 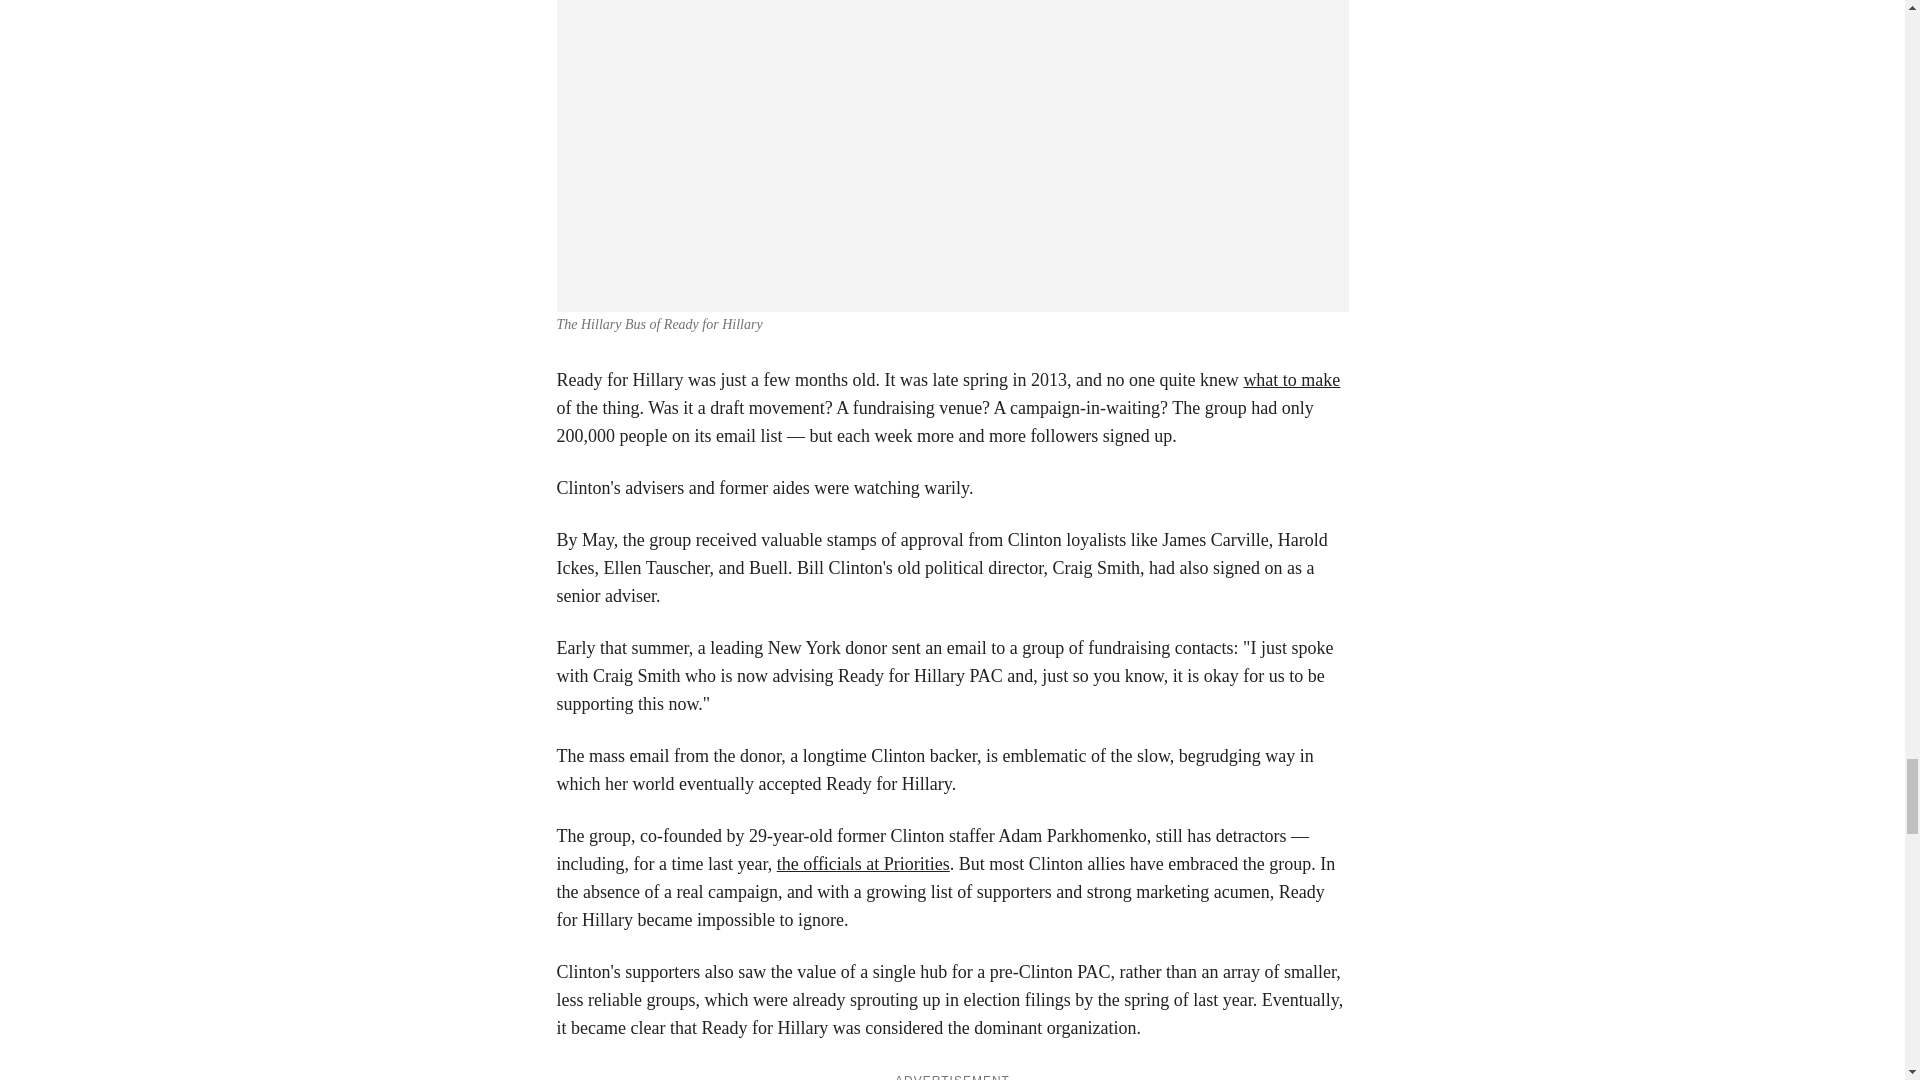 I want to click on the officials at Priorities, so click(x=864, y=864).